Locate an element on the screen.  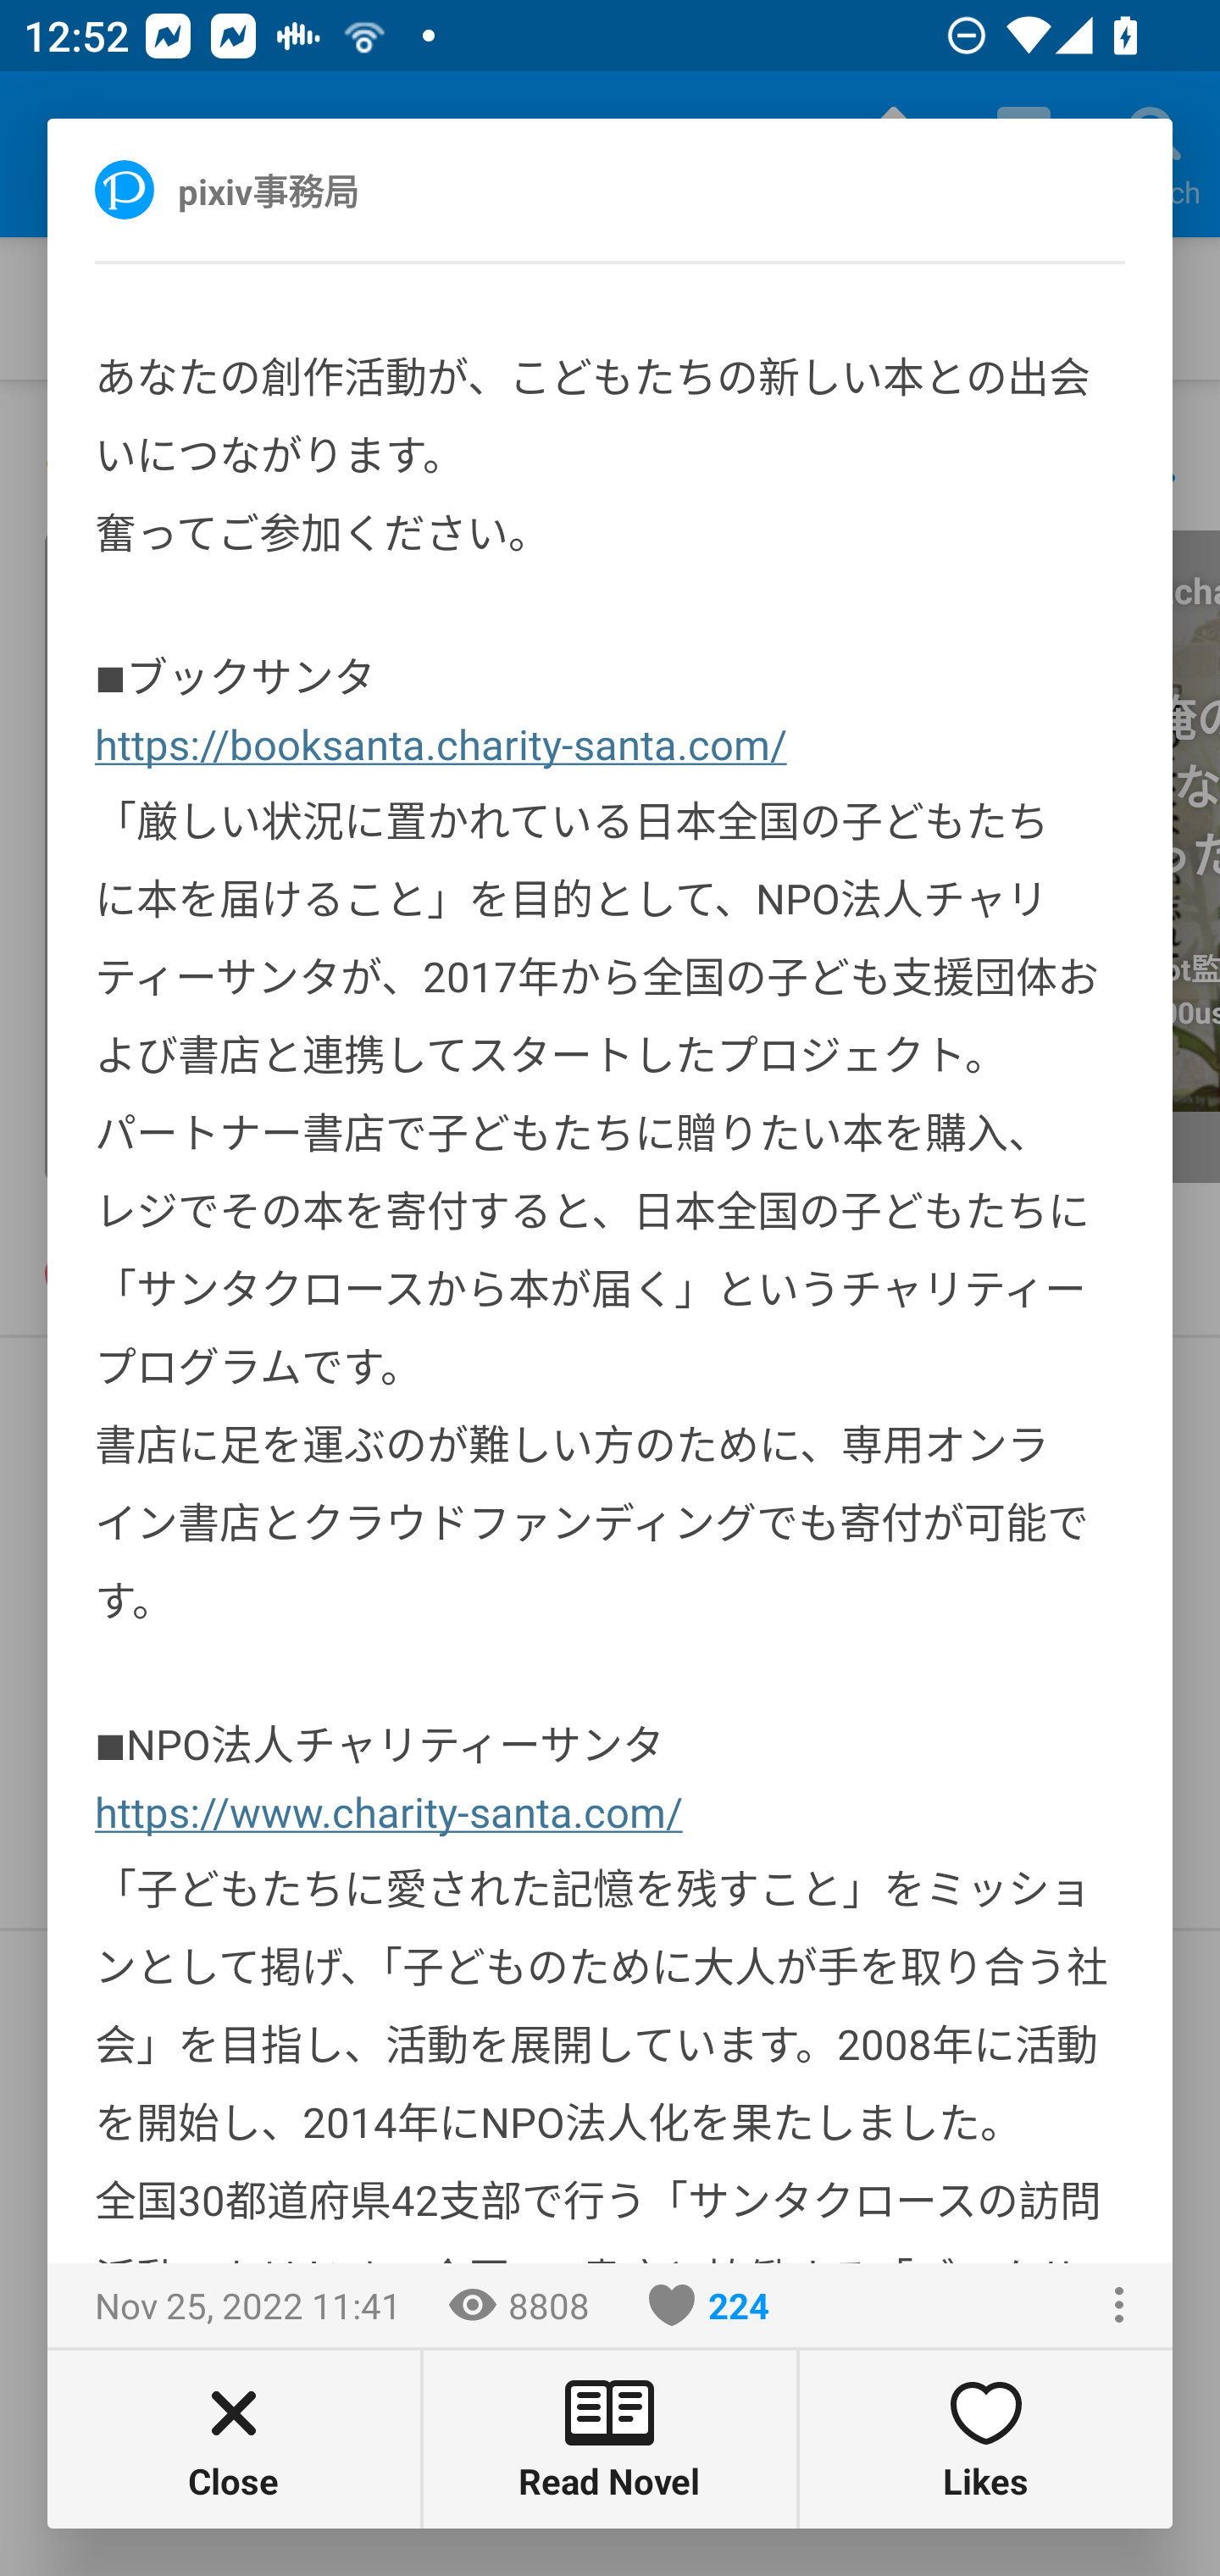
pixiv事務局 is located at coordinates (303, 189).